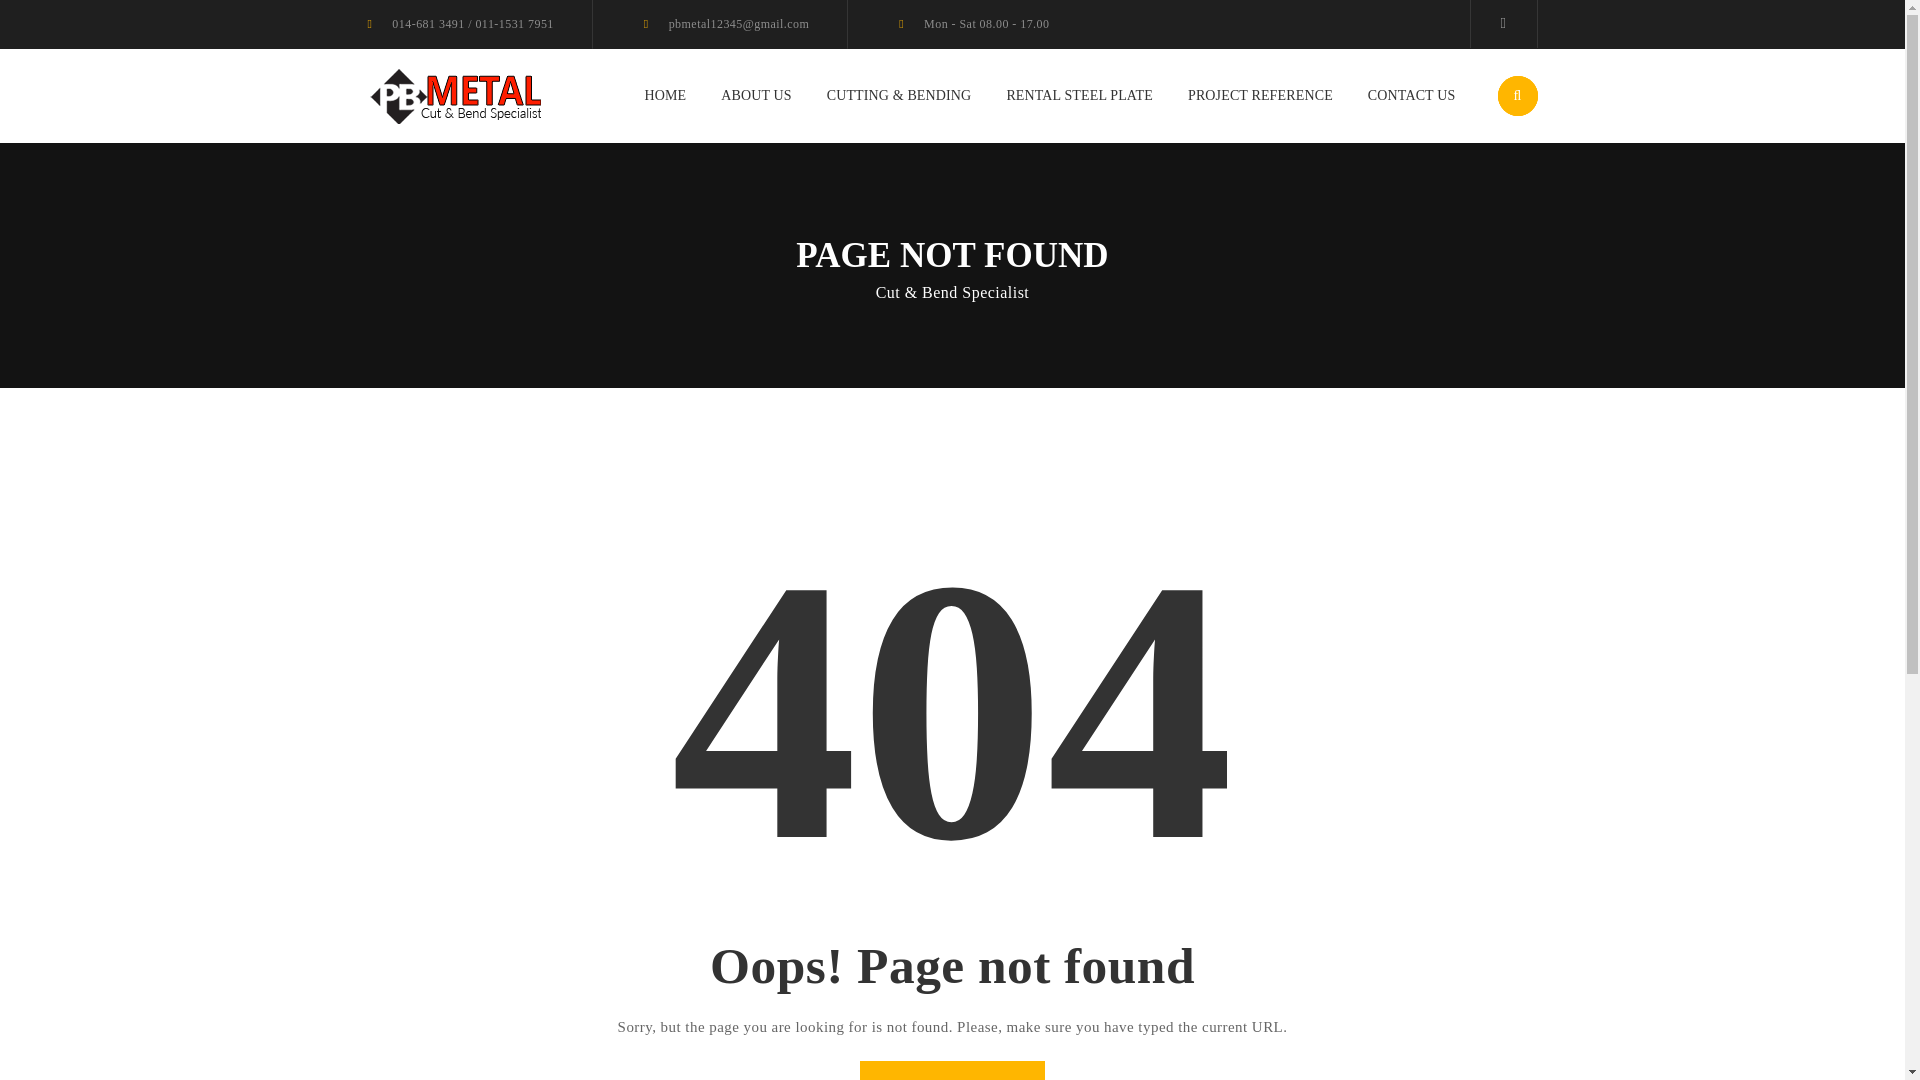 This screenshot has width=1920, height=1080. Describe the element at coordinates (664, 96) in the screenshot. I see `HOME` at that location.